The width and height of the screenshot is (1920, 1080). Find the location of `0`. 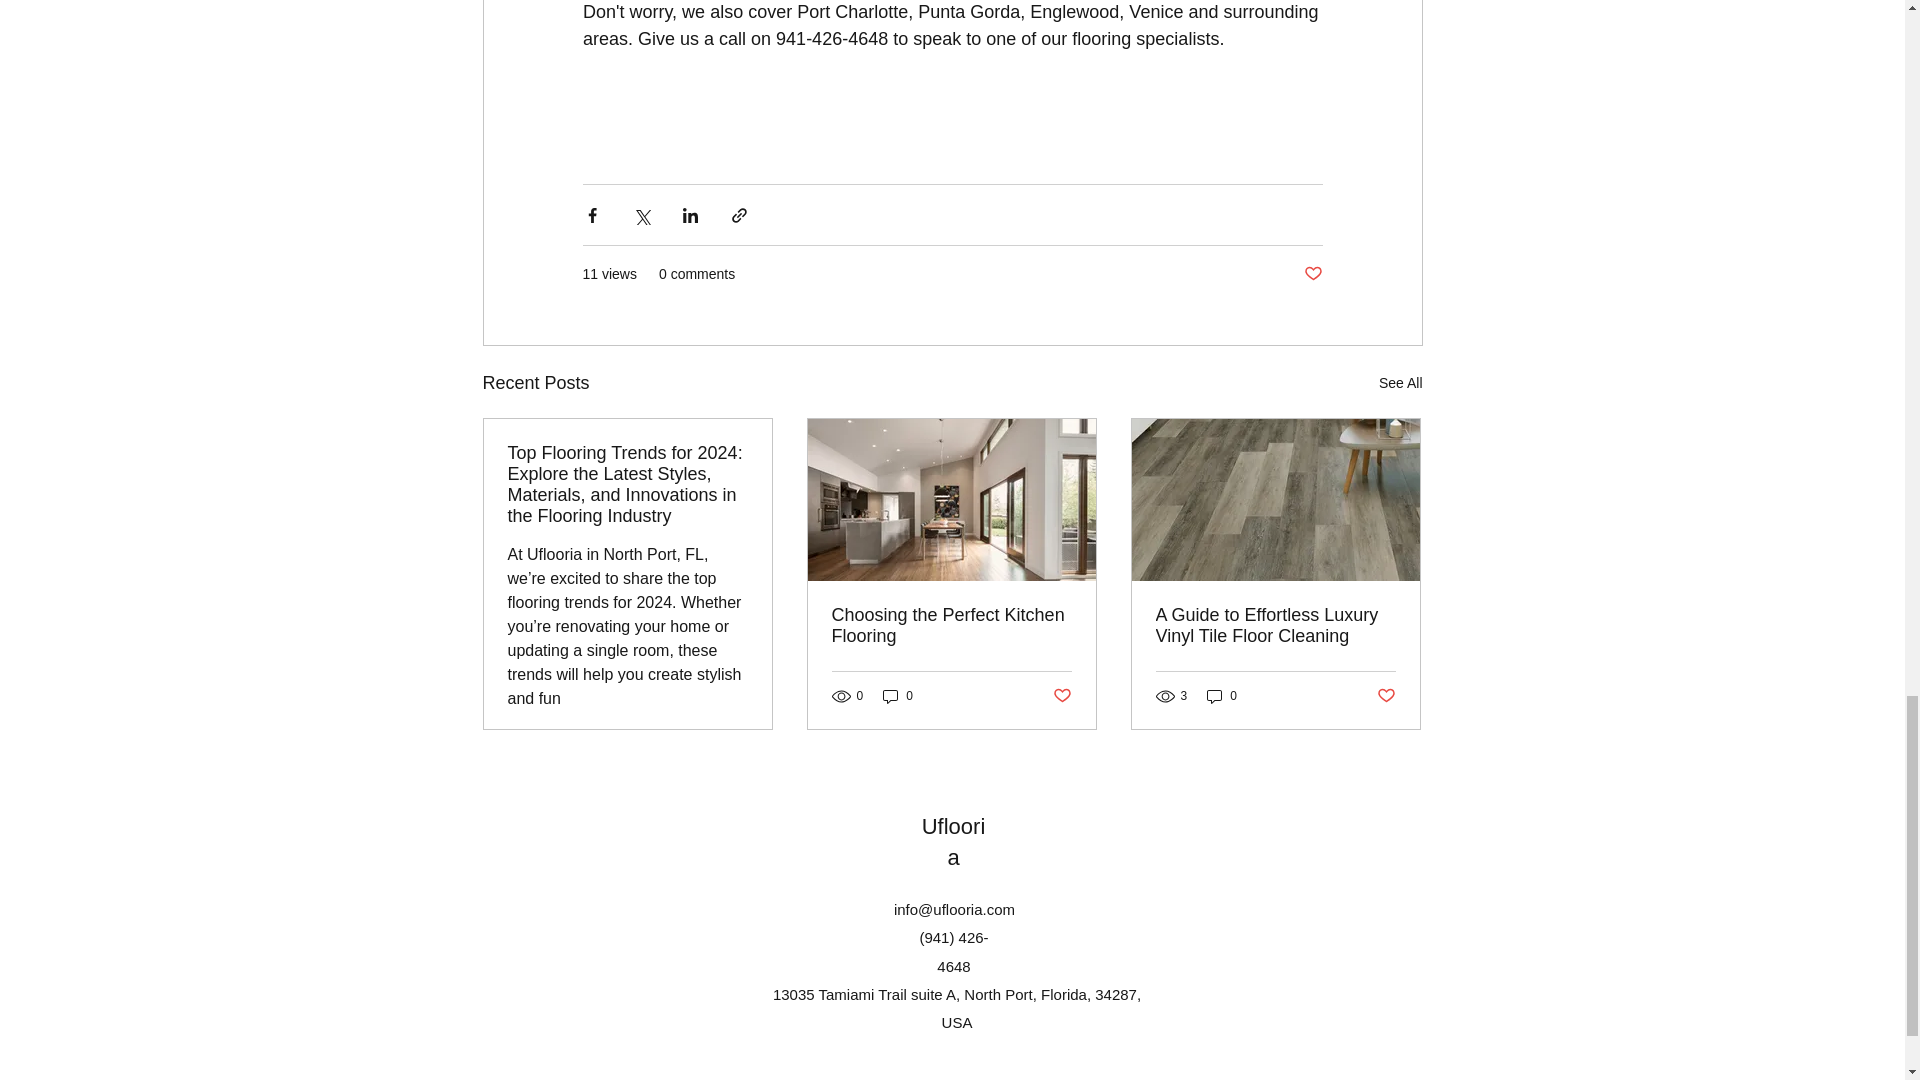

0 is located at coordinates (898, 696).